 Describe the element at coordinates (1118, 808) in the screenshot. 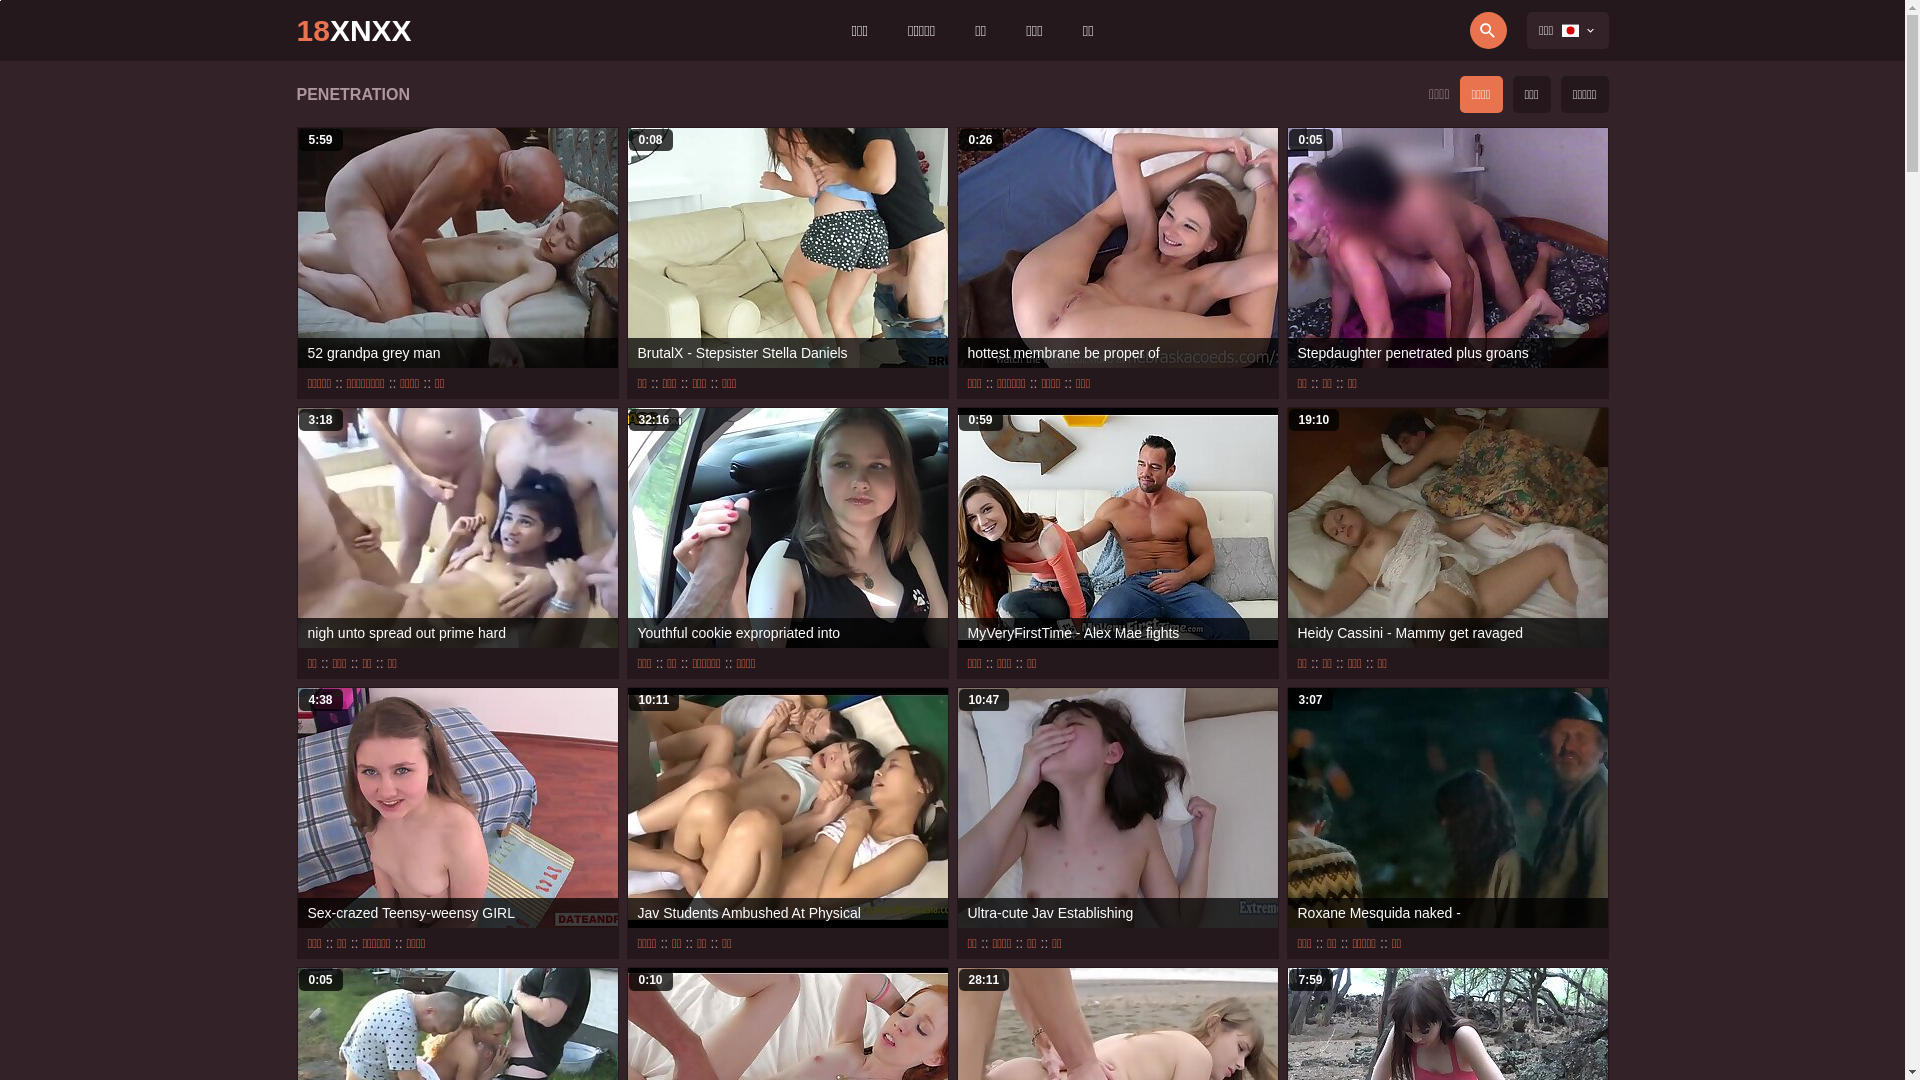

I see `10:47
Ultra-cute Jav Establishing` at that location.